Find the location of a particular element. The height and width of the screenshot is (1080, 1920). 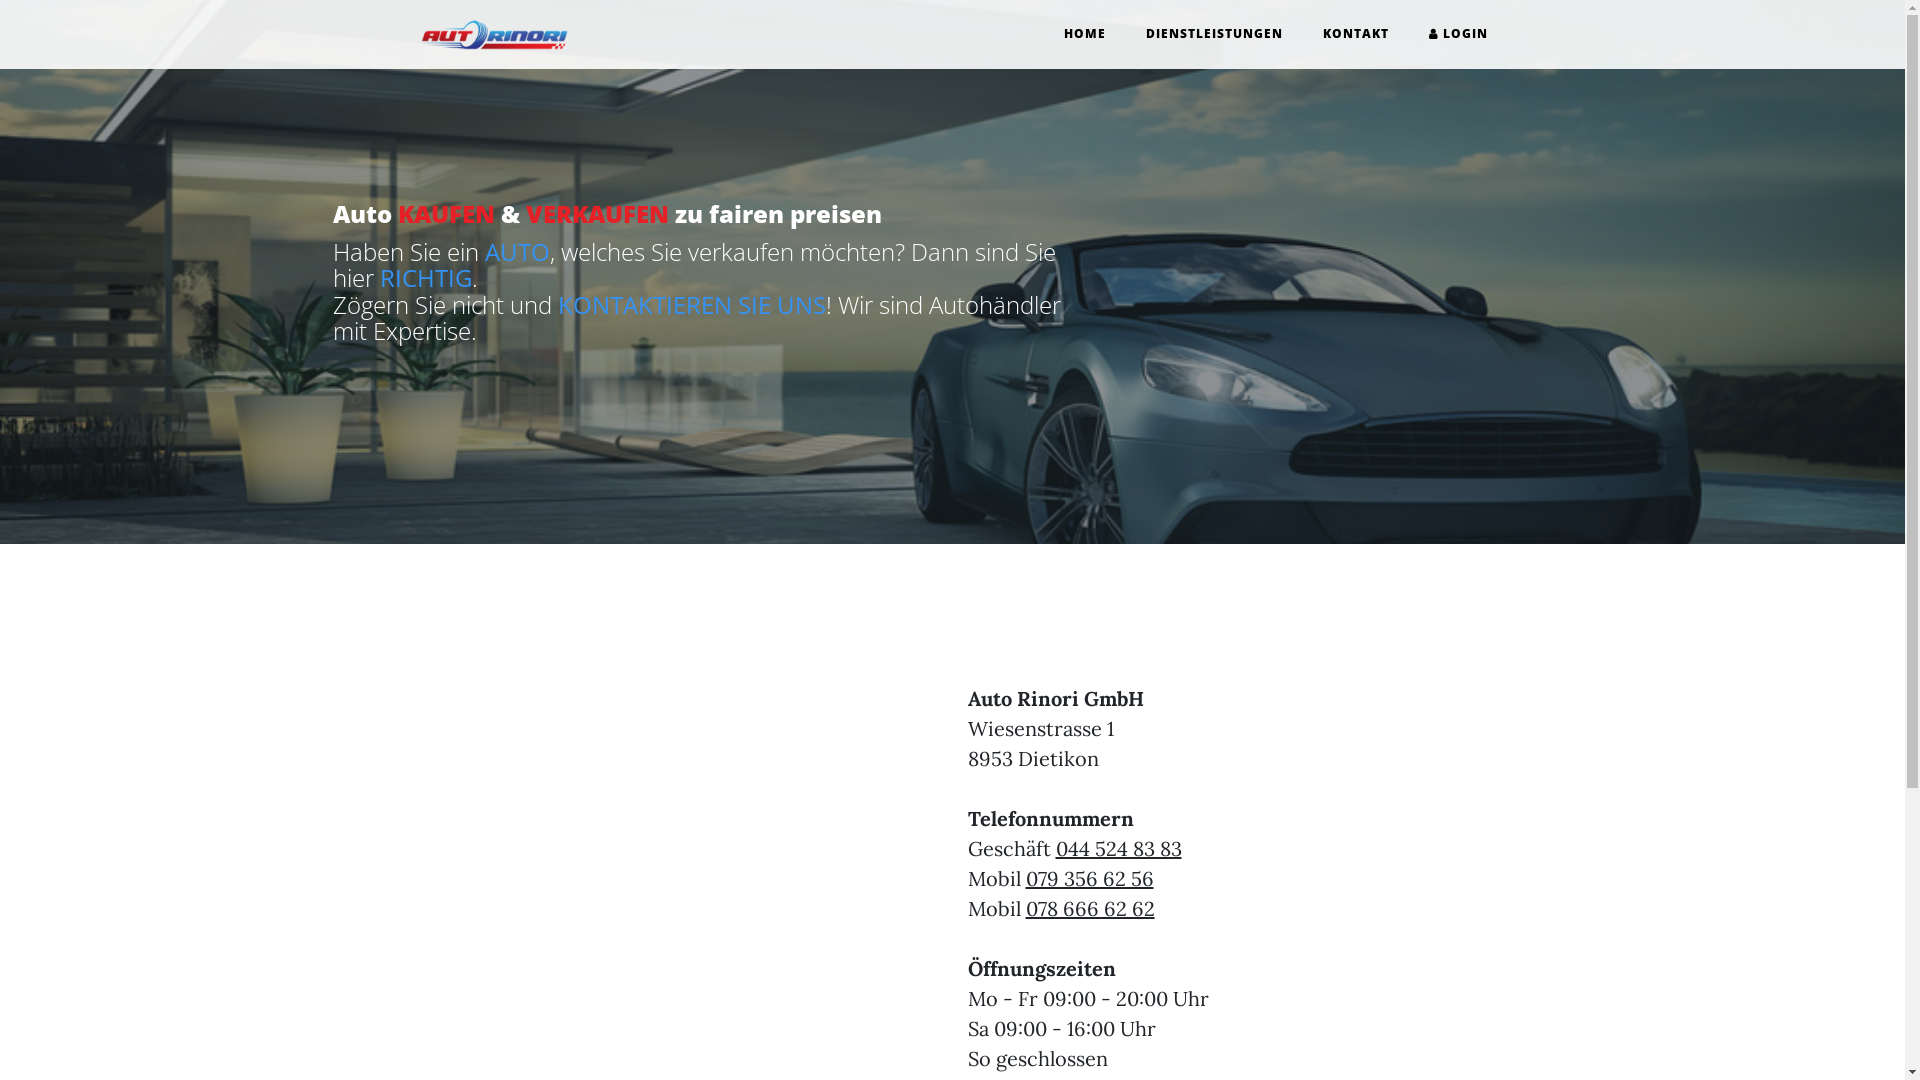

HOME is located at coordinates (1085, 34).